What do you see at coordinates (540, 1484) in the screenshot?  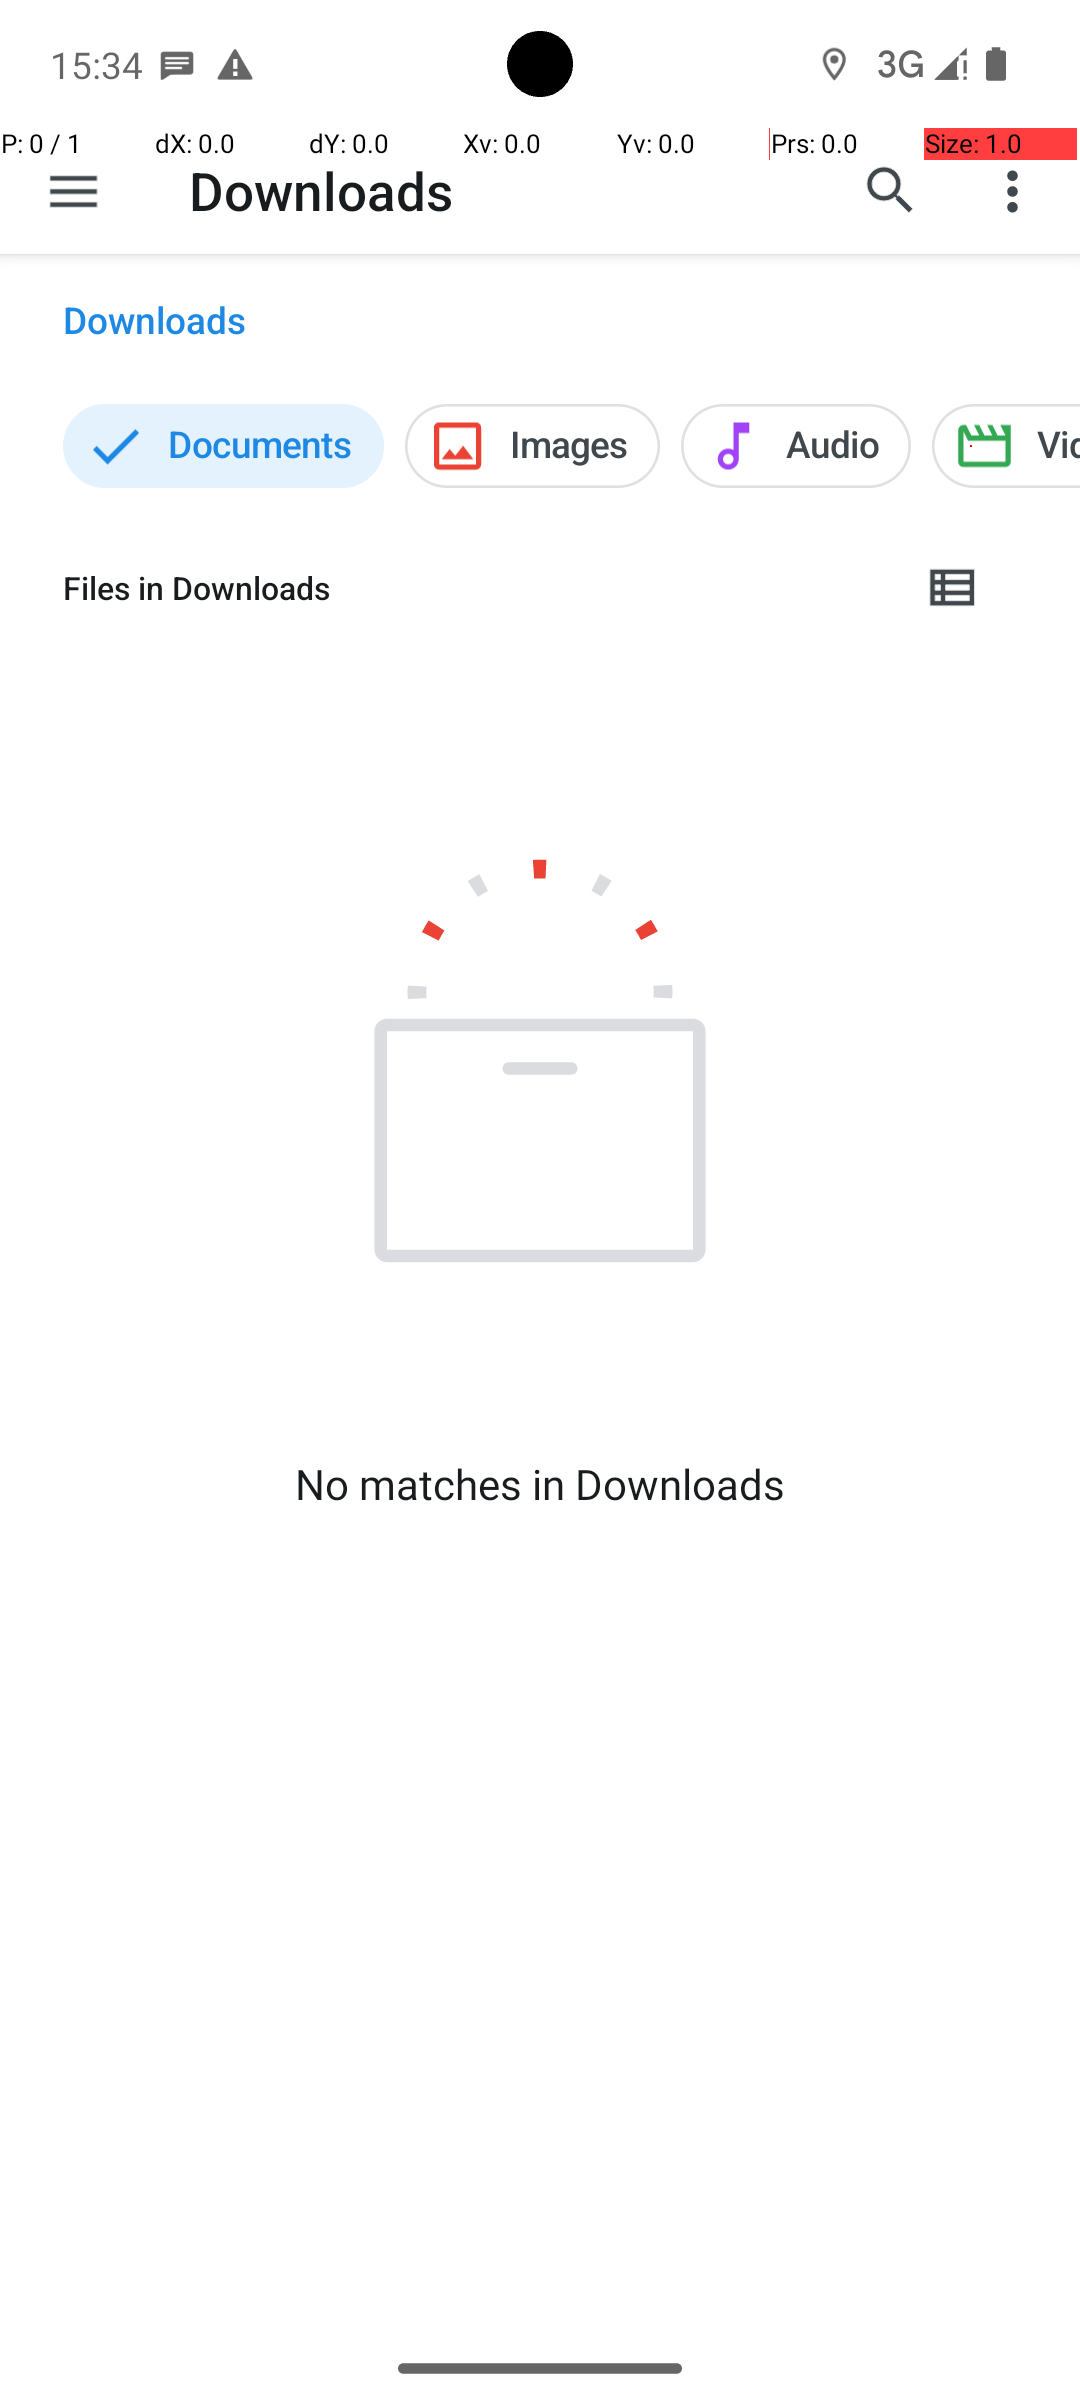 I see `No matches in Downloads` at bounding box center [540, 1484].